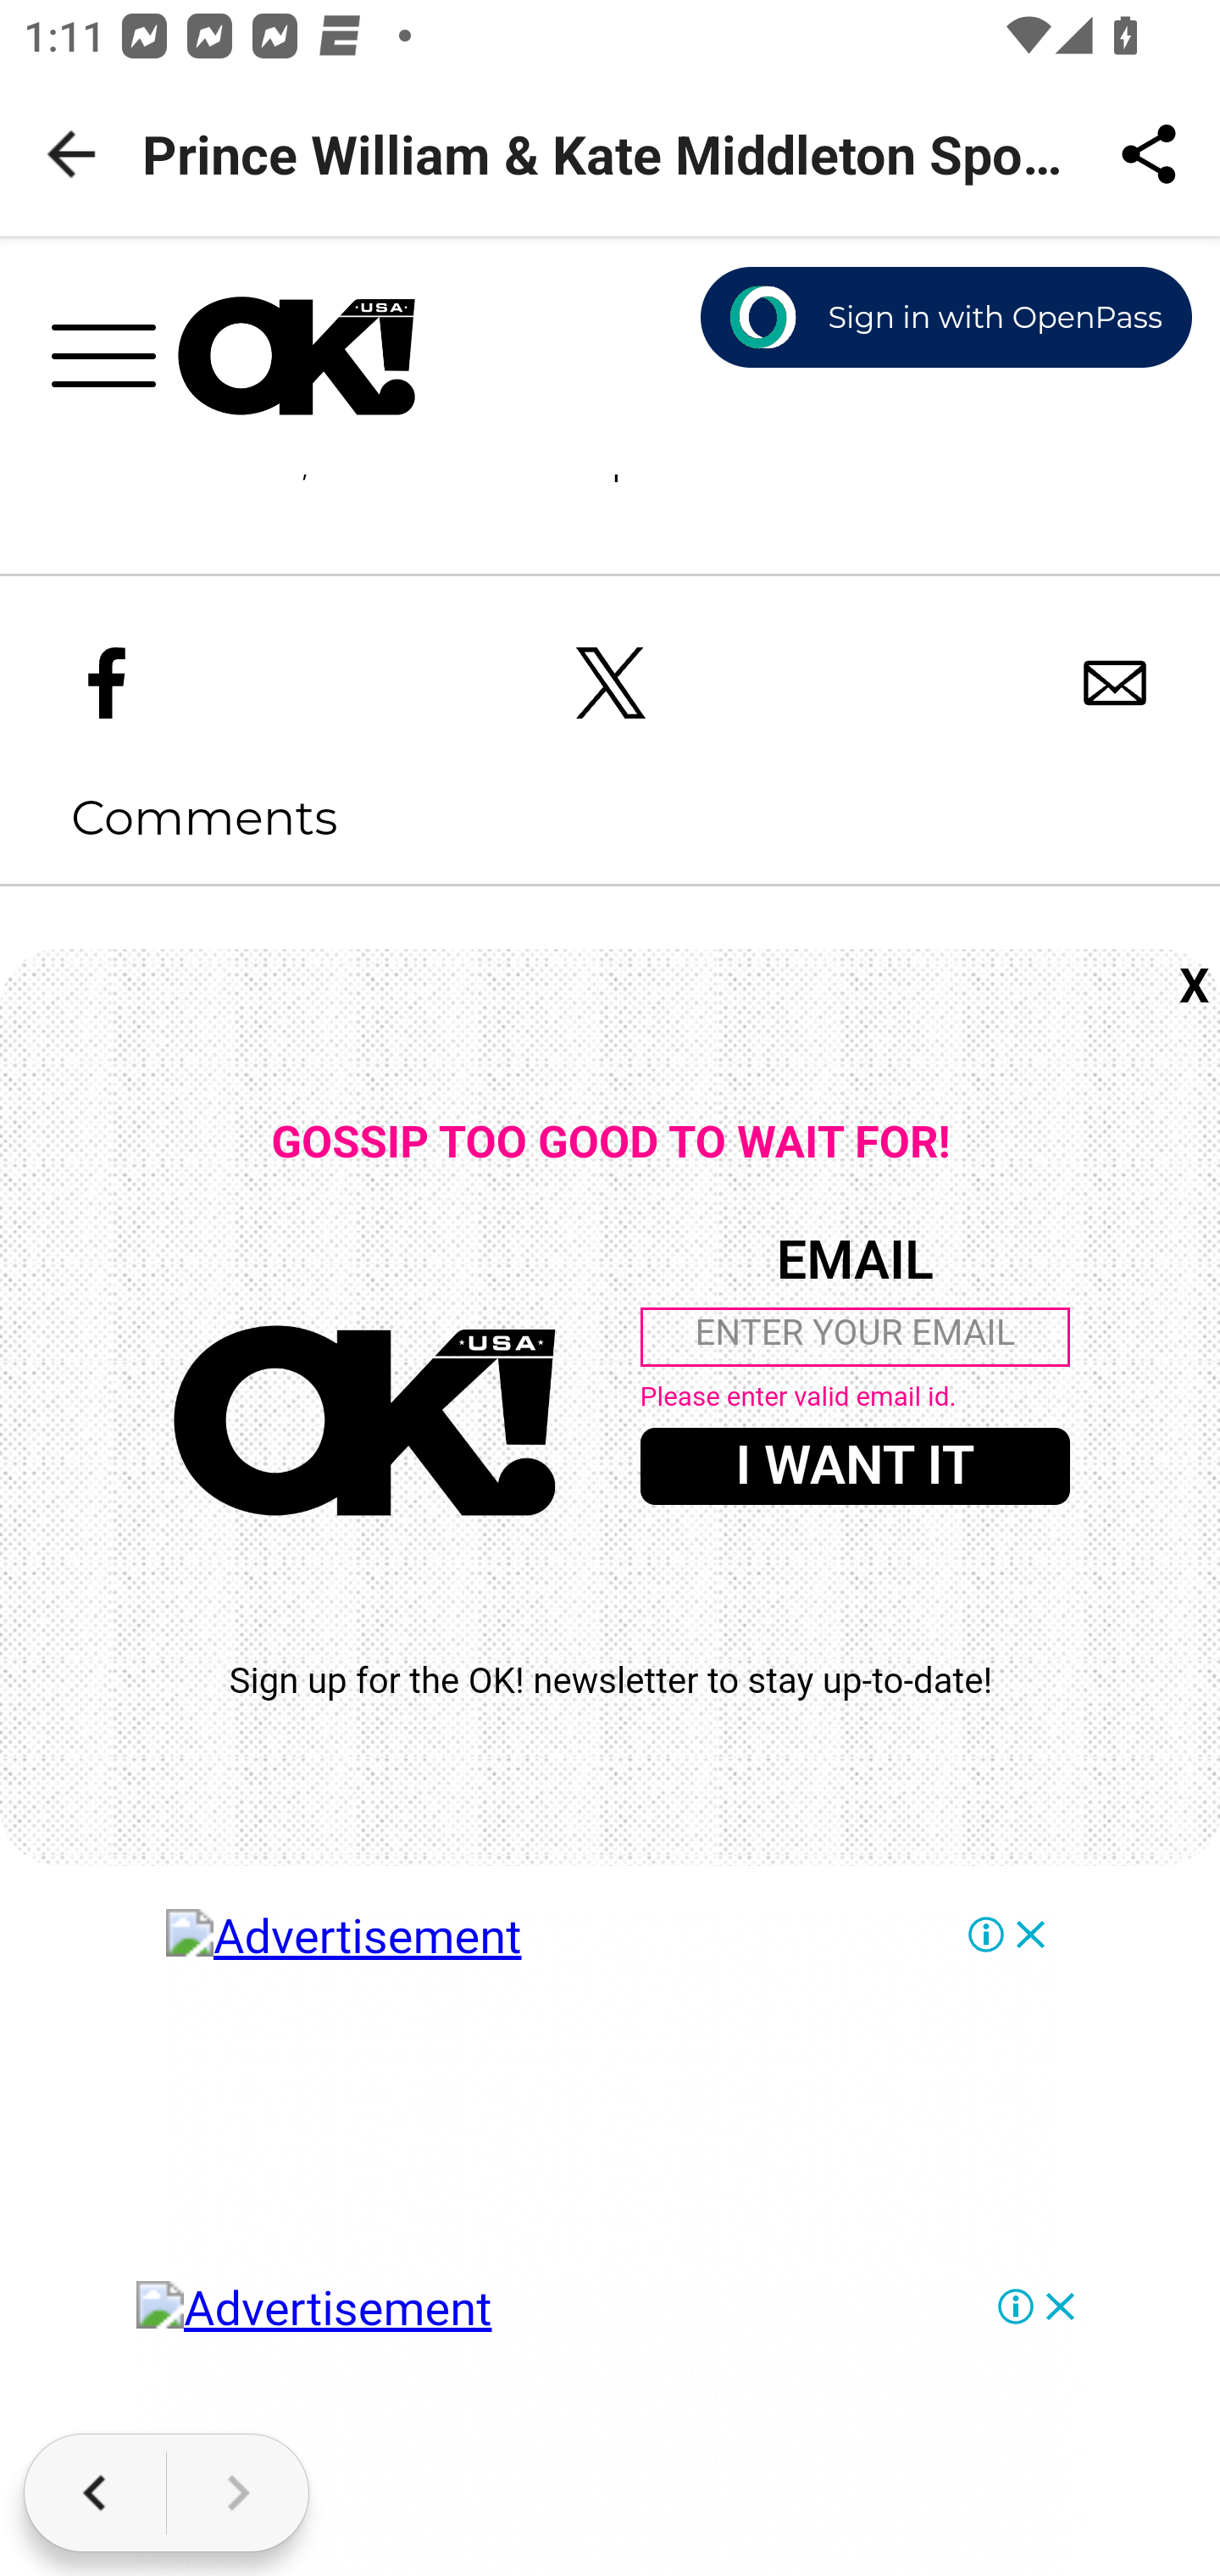 Image resolution: width=1220 pixels, height=2576 pixels. What do you see at coordinates (297, 356) in the screenshot?
I see `OK Magazine` at bounding box center [297, 356].